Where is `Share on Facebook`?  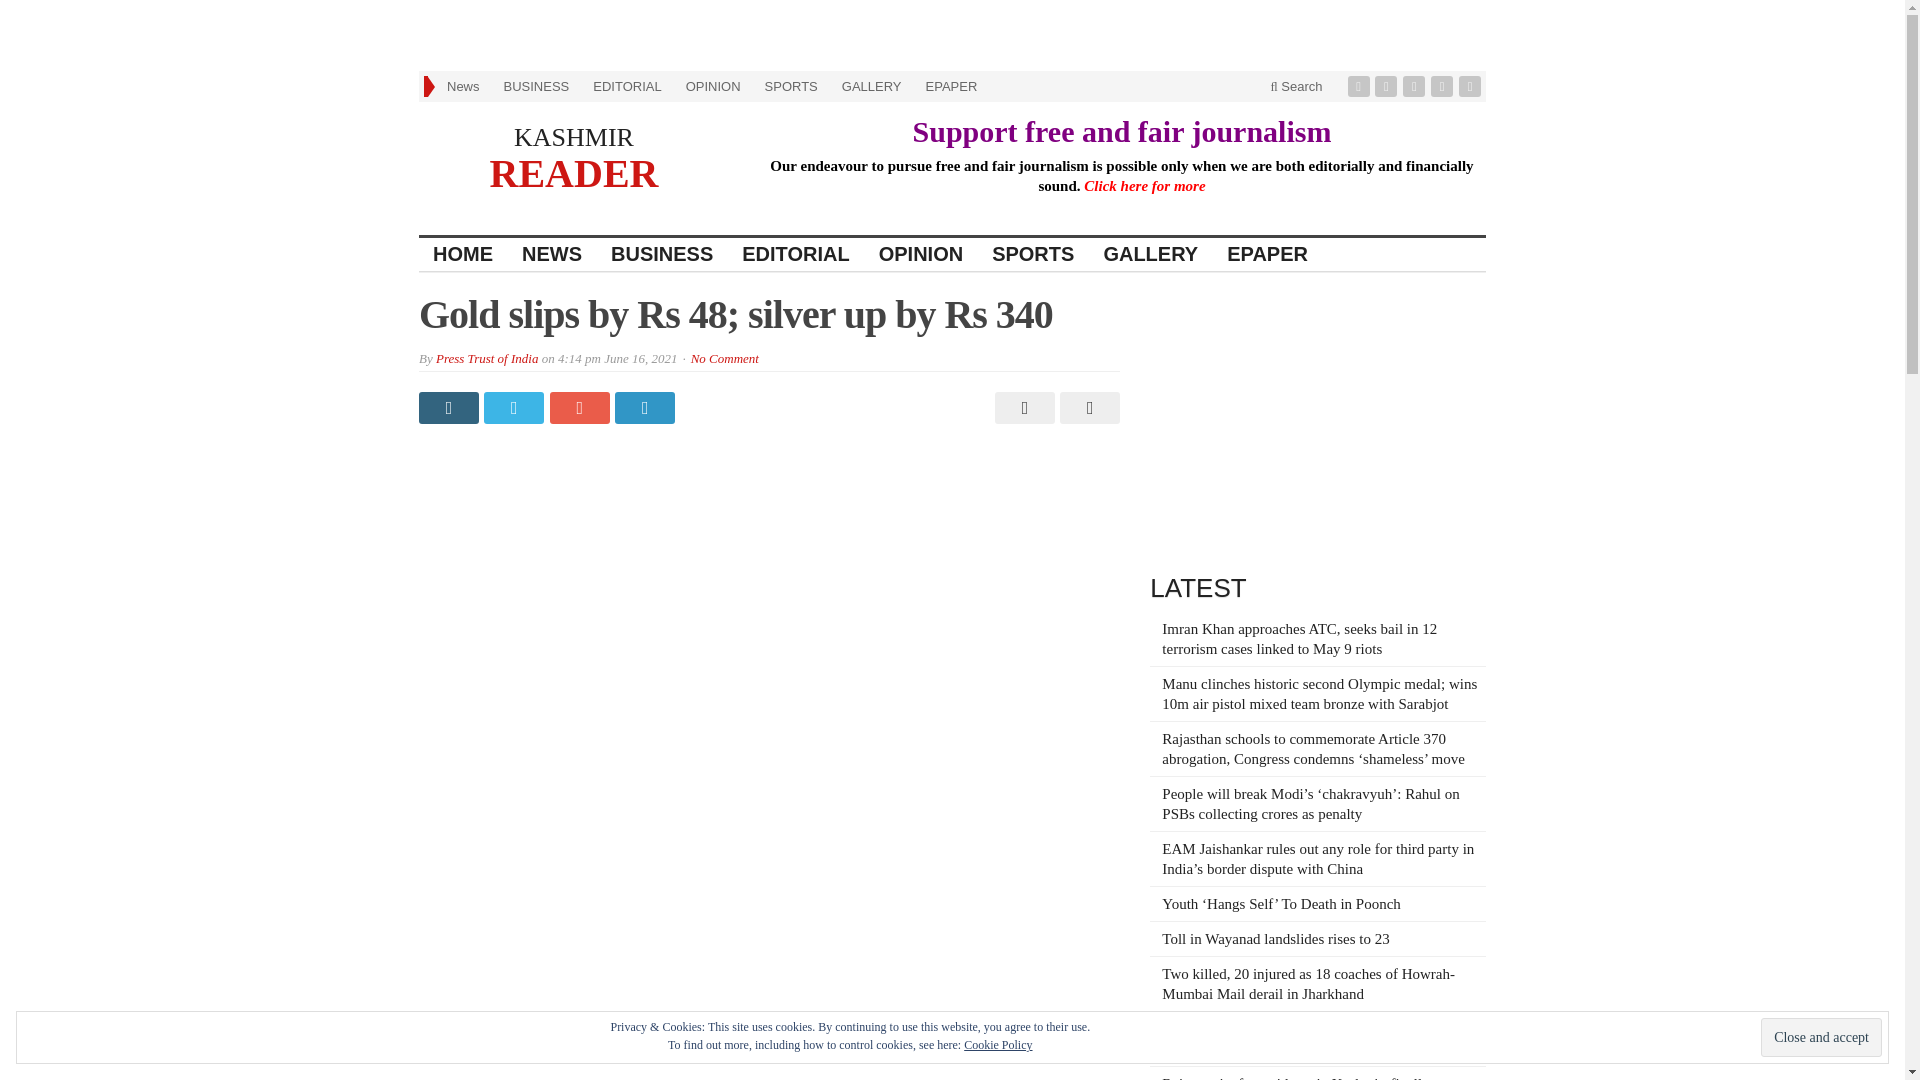 Share on Facebook is located at coordinates (450, 408).